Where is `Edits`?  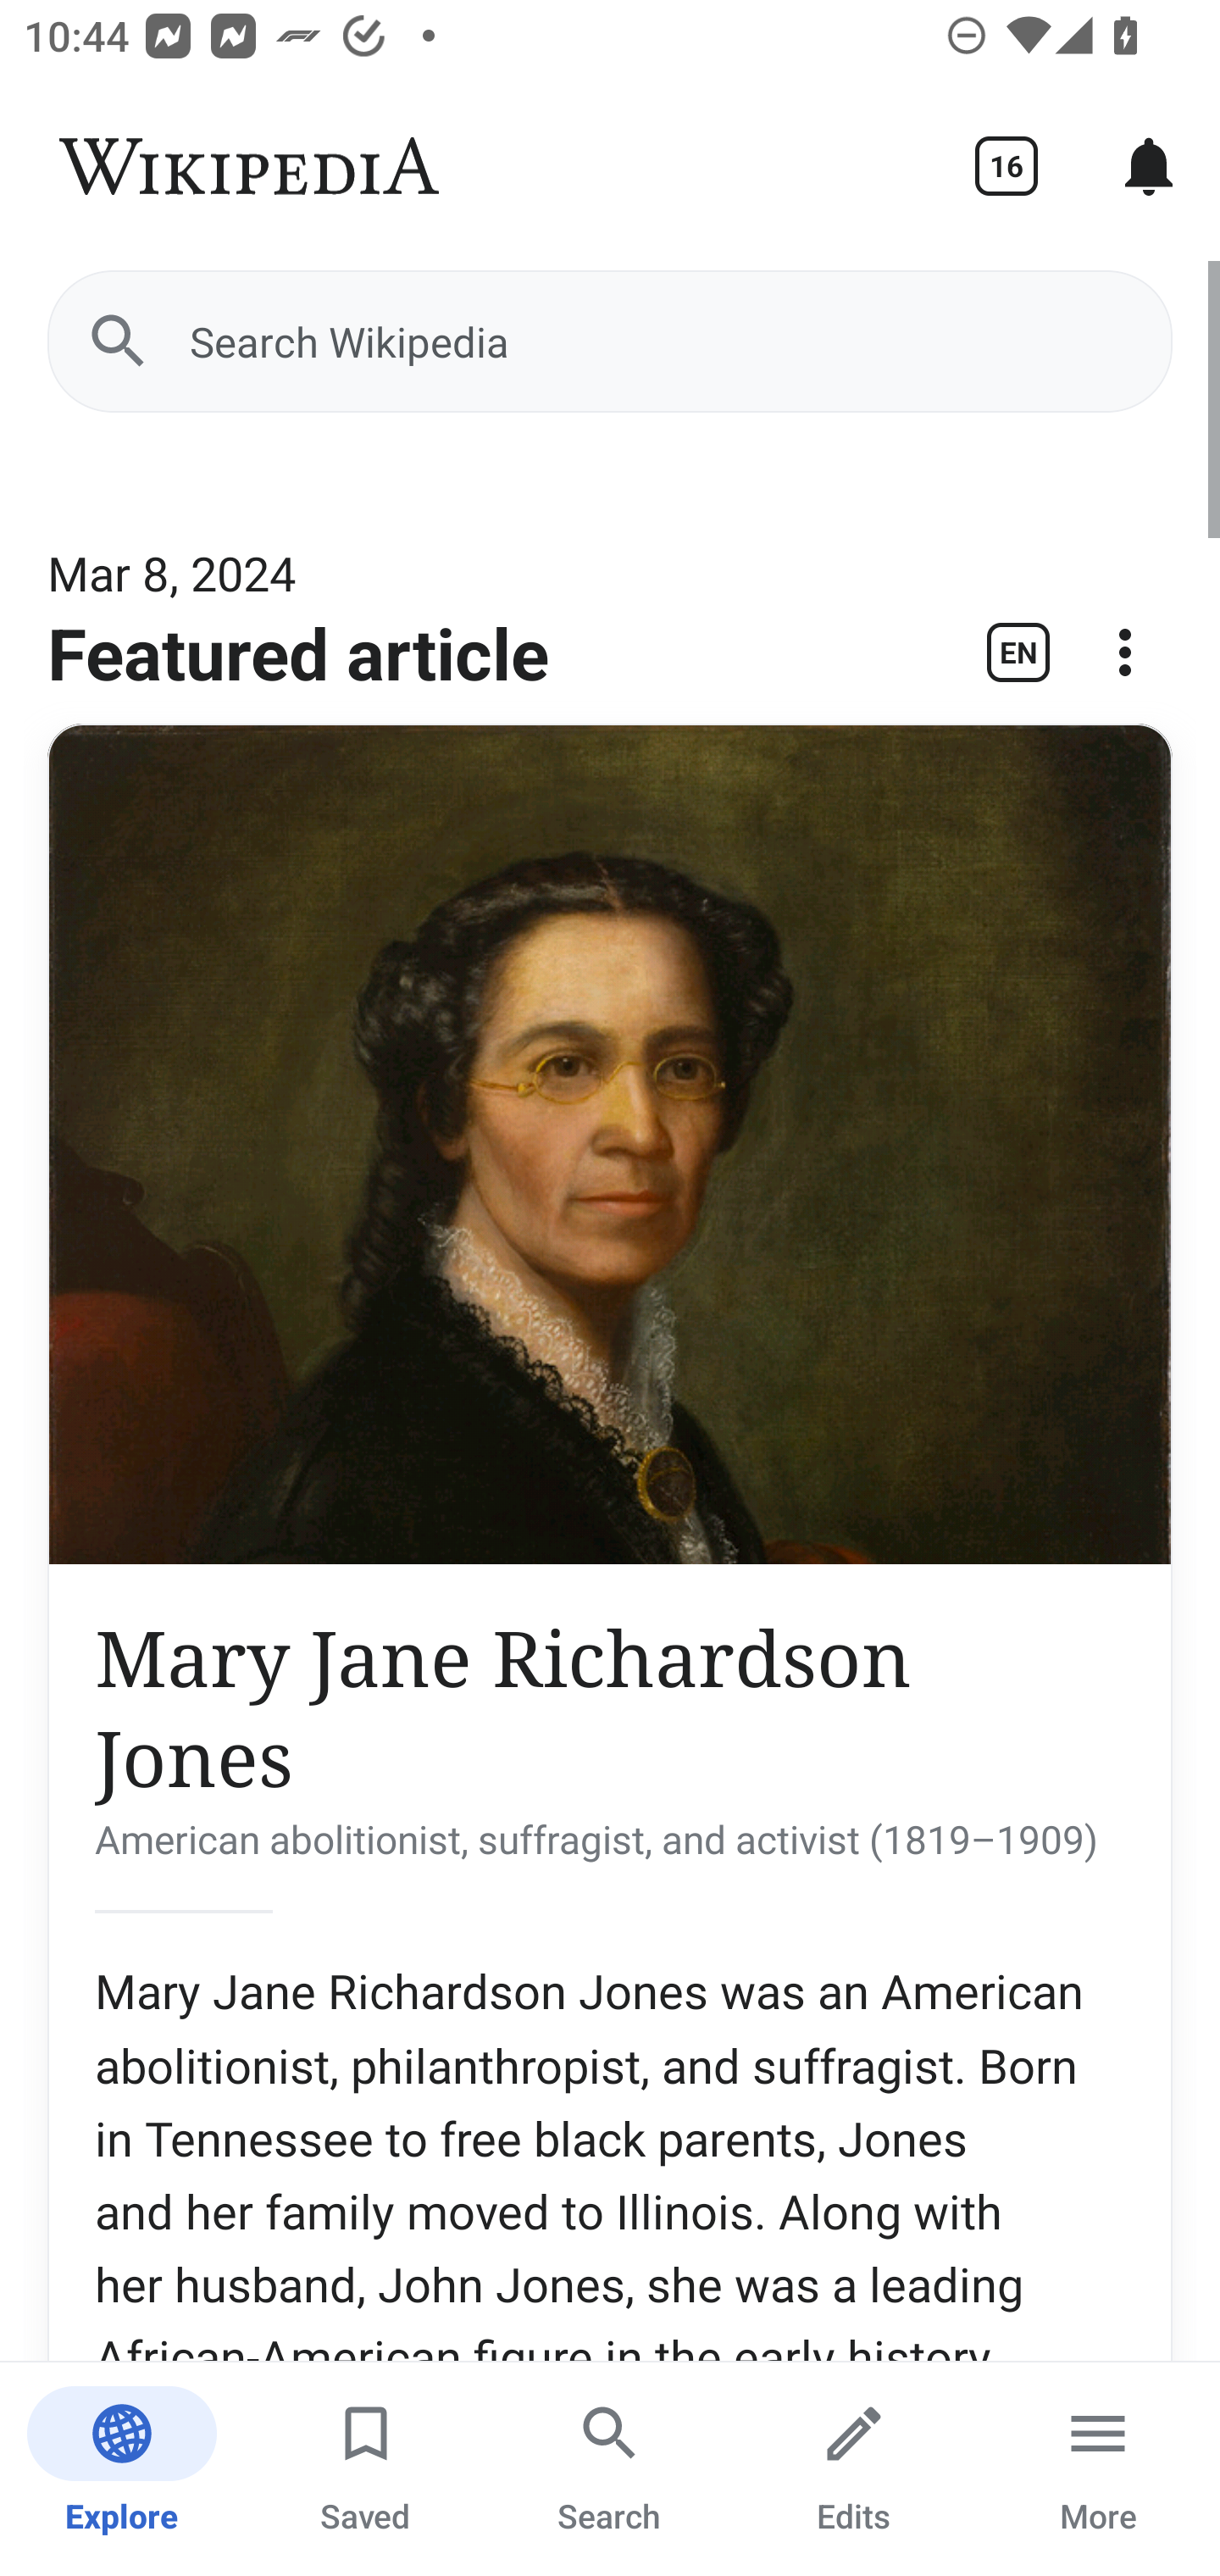
Edits is located at coordinates (854, 2469).